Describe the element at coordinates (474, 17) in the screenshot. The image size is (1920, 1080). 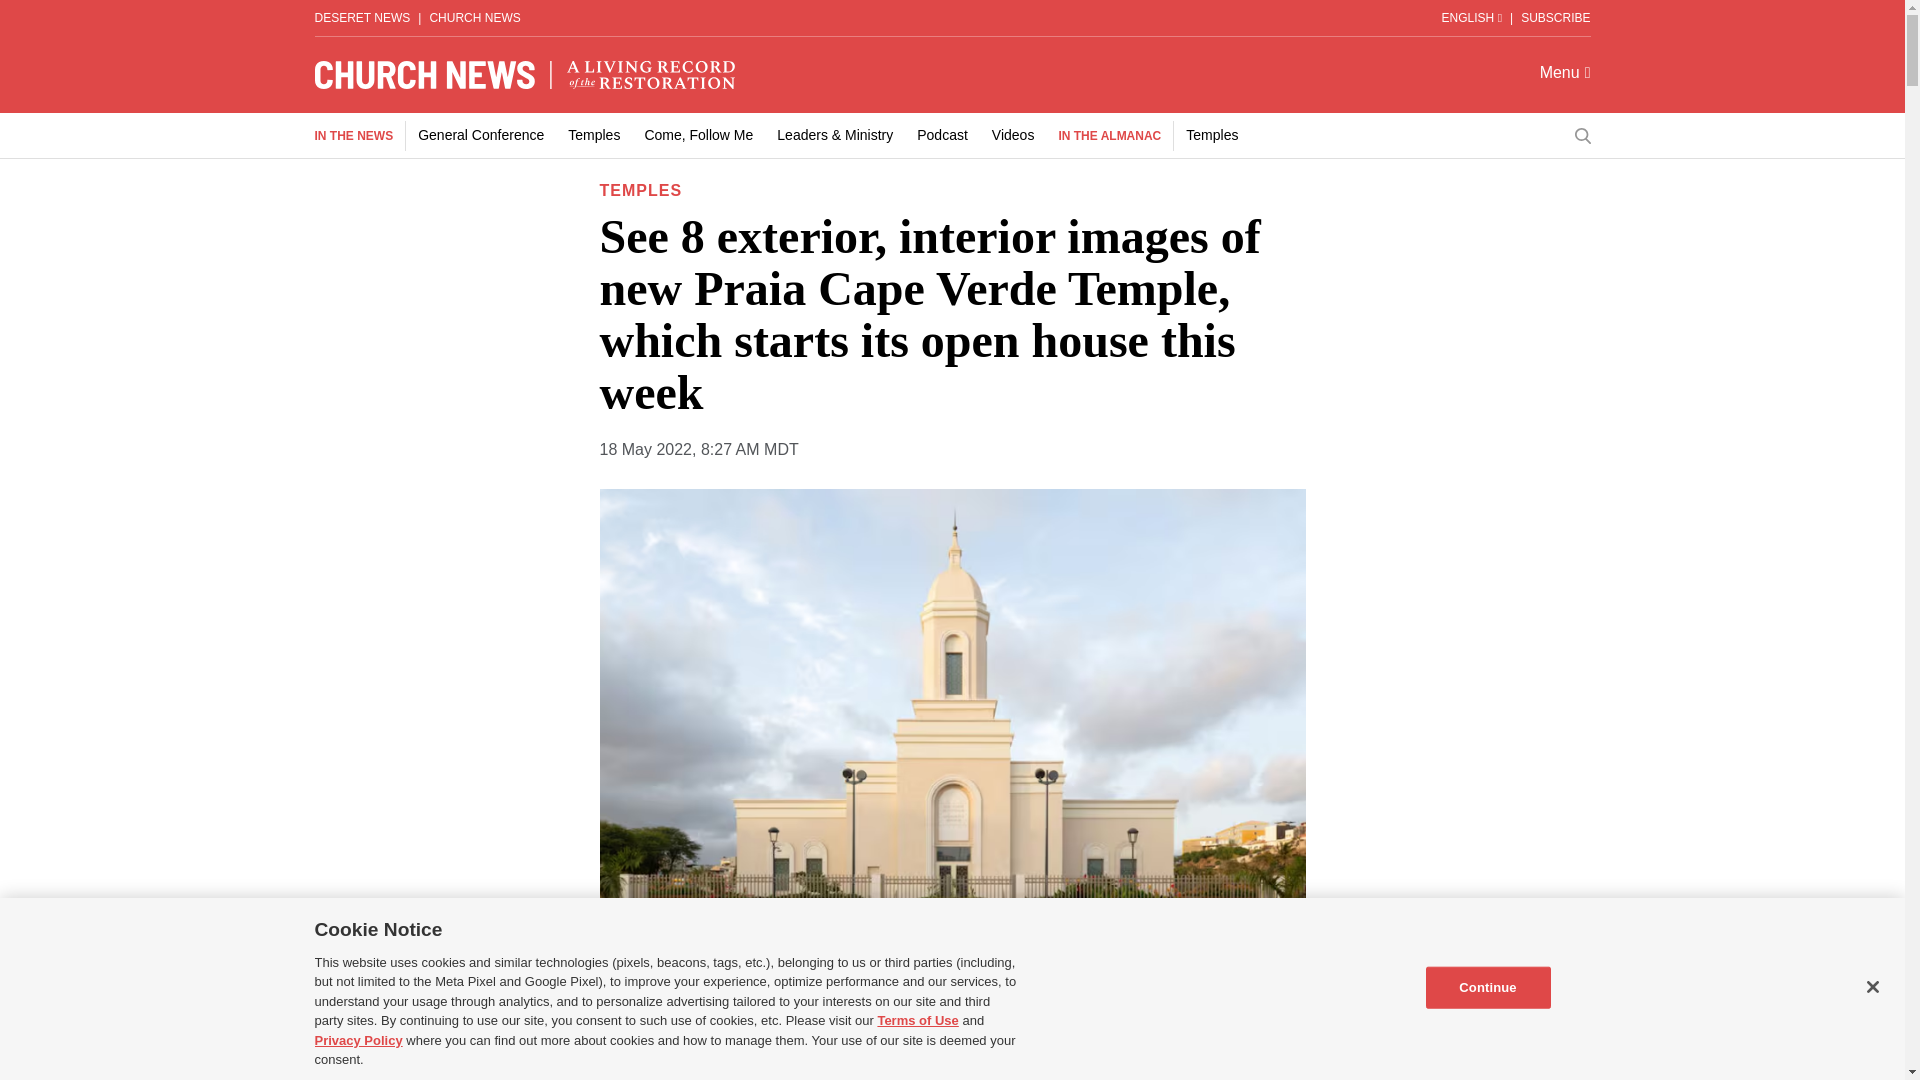
I see `CHURCH NEWS` at that location.